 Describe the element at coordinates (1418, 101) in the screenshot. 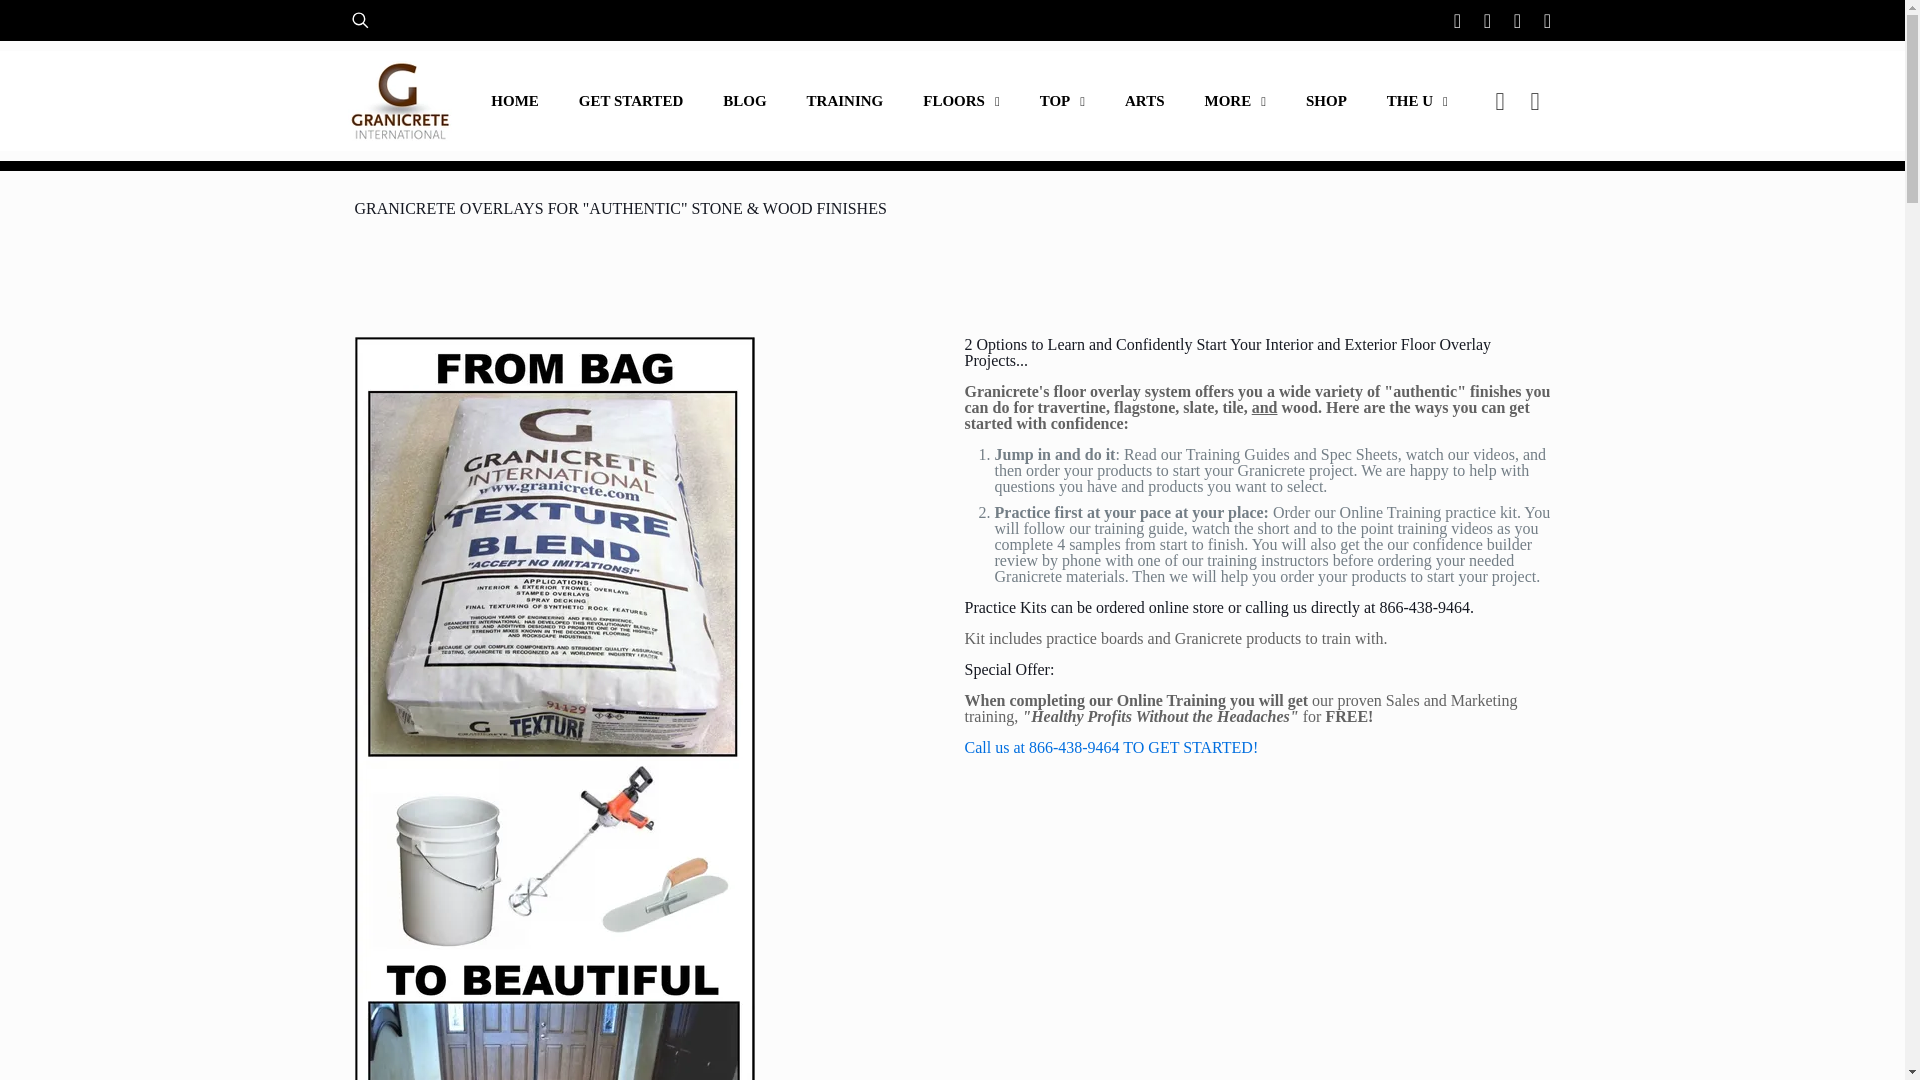

I see `THE U` at that location.